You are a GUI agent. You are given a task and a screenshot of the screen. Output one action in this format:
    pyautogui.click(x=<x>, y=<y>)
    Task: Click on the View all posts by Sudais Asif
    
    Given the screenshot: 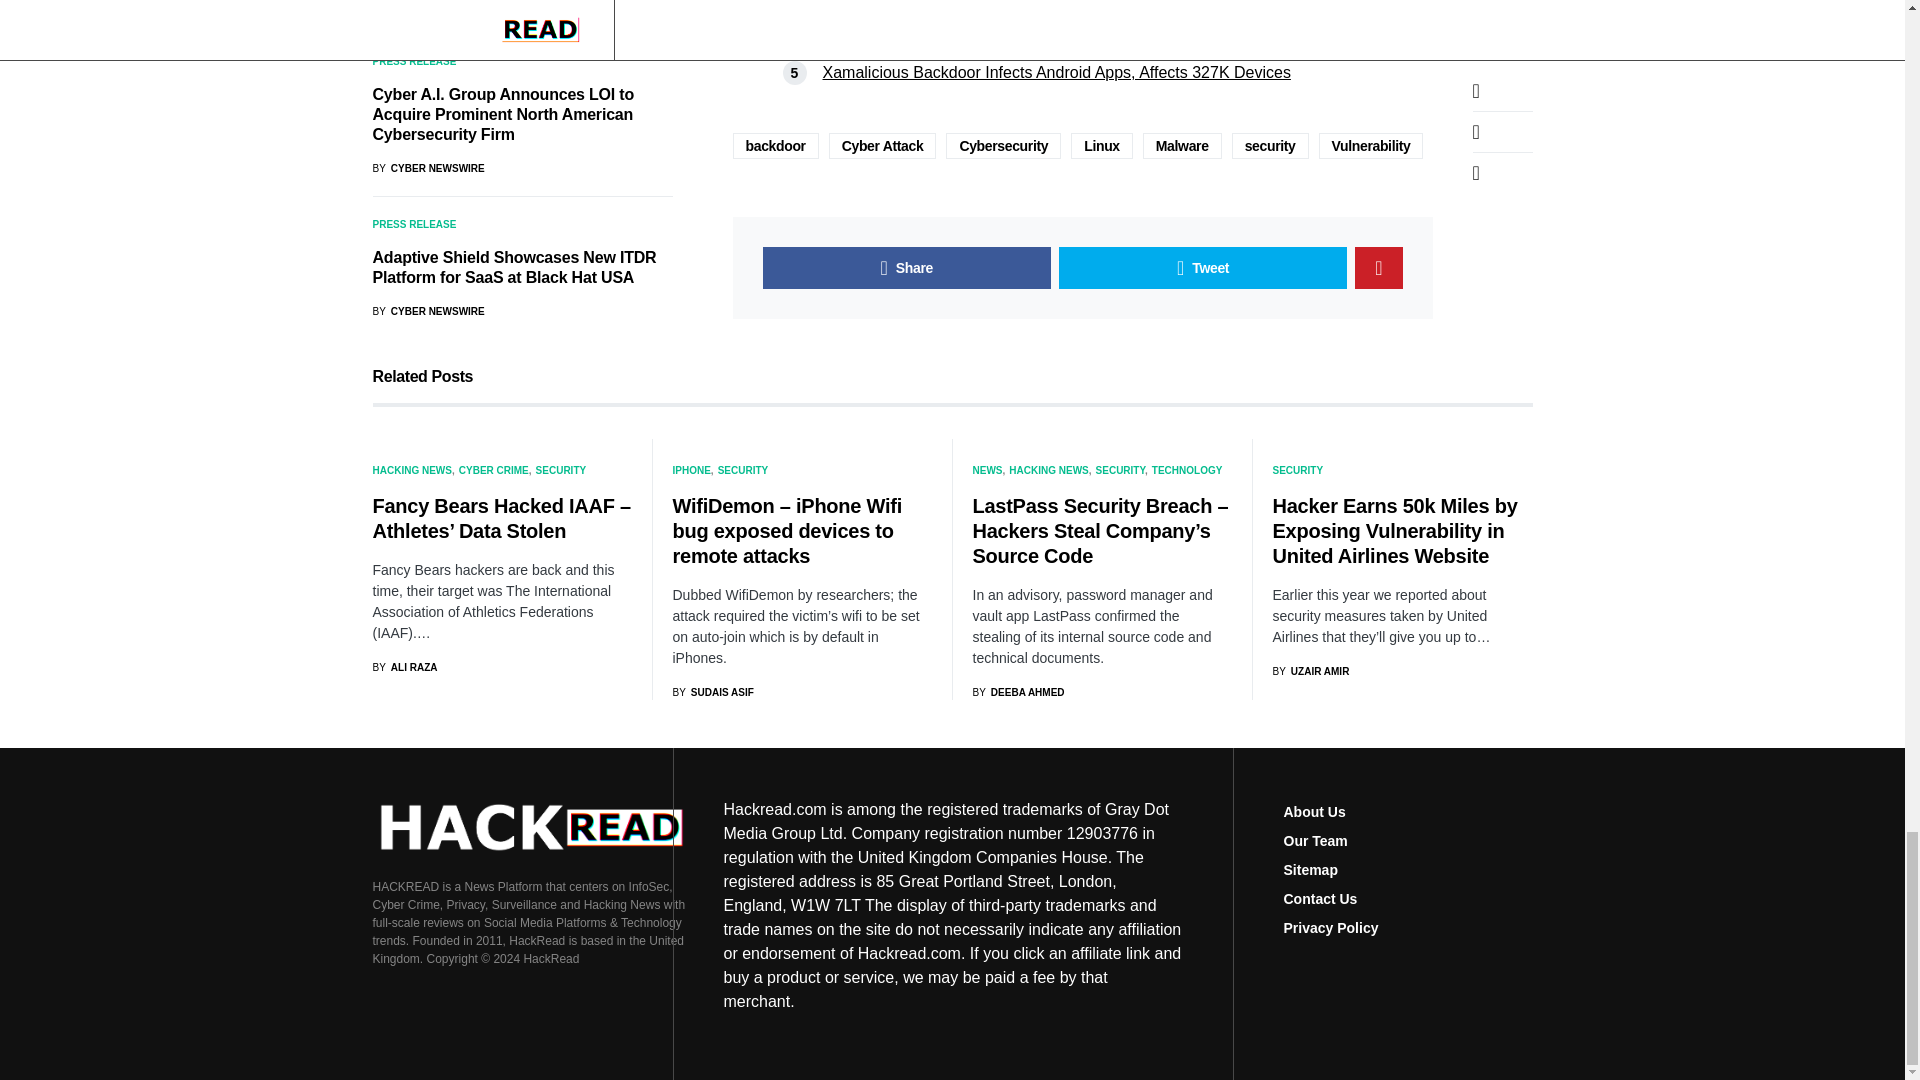 What is the action you would take?
    pyautogui.click(x=712, y=692)
    